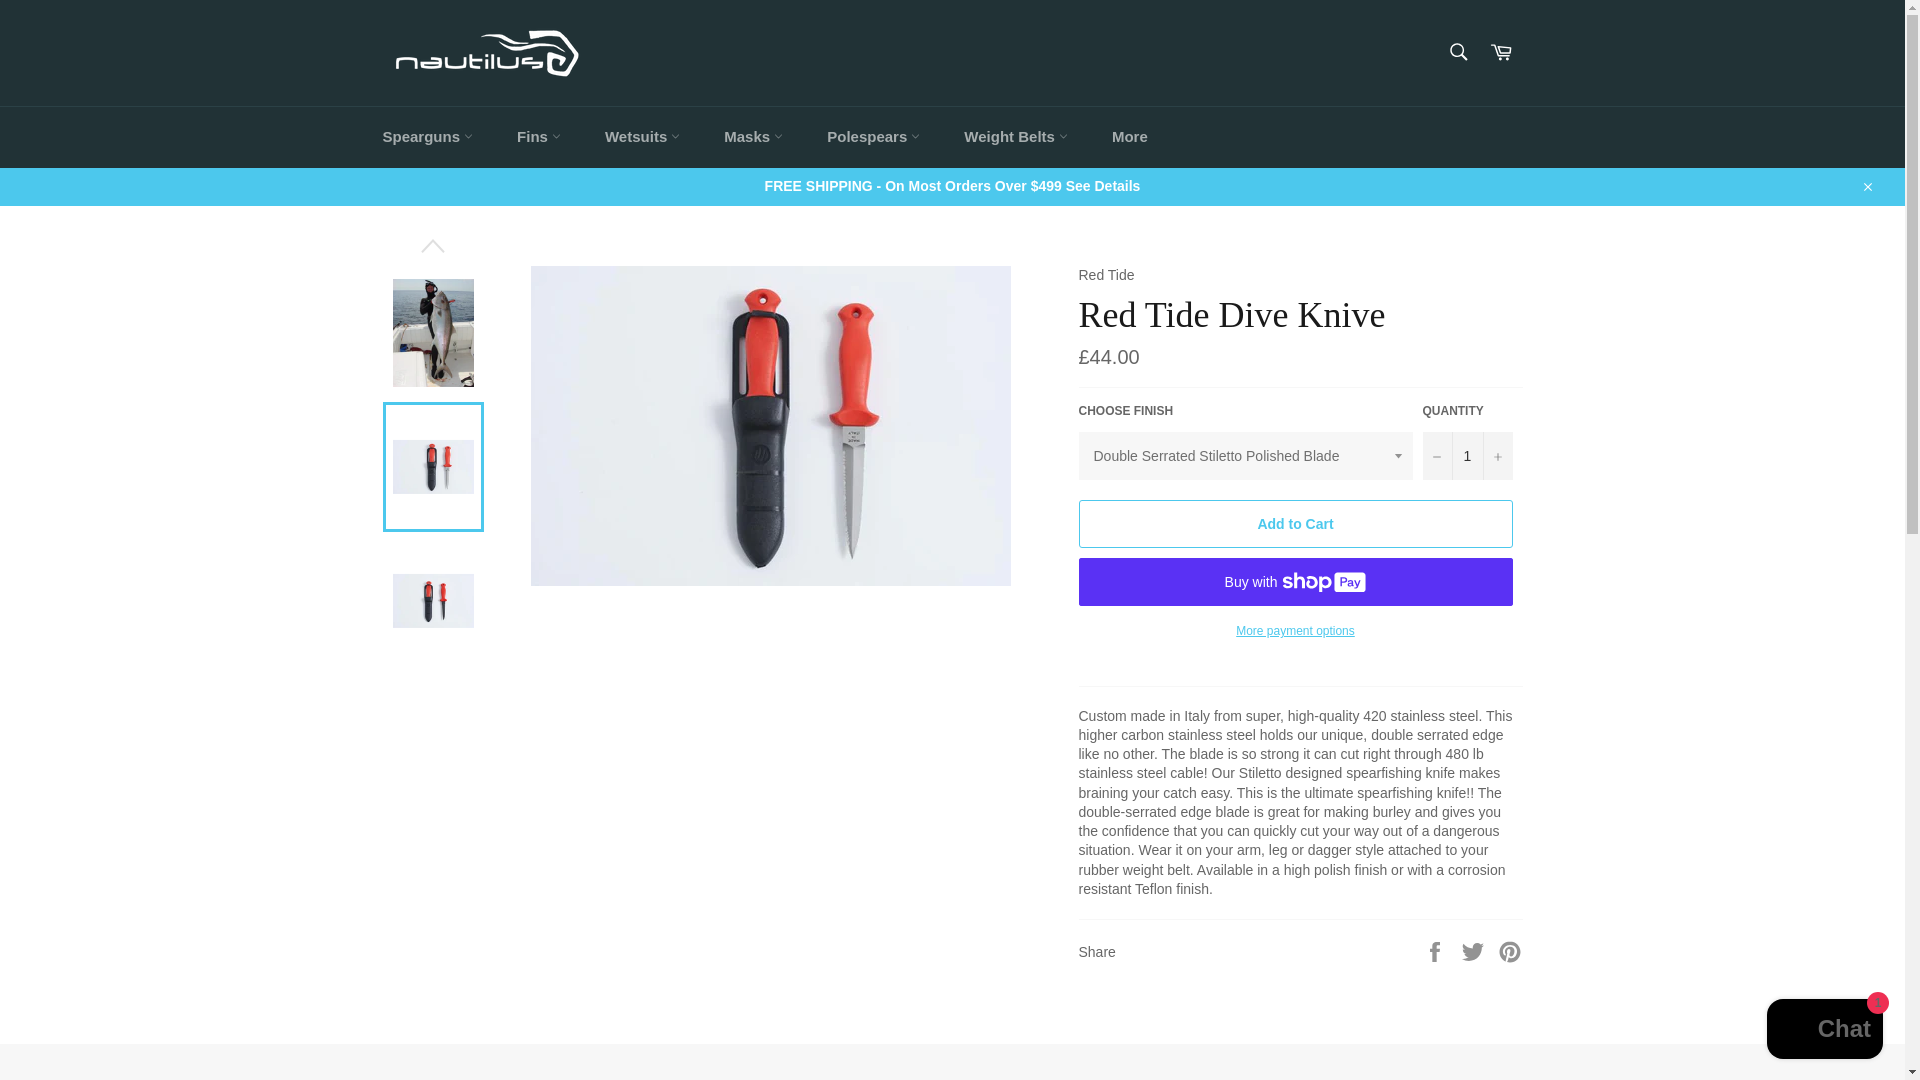  Describe the element at coordinates (1467, 456) in the screenshot. I see `1` at that location.